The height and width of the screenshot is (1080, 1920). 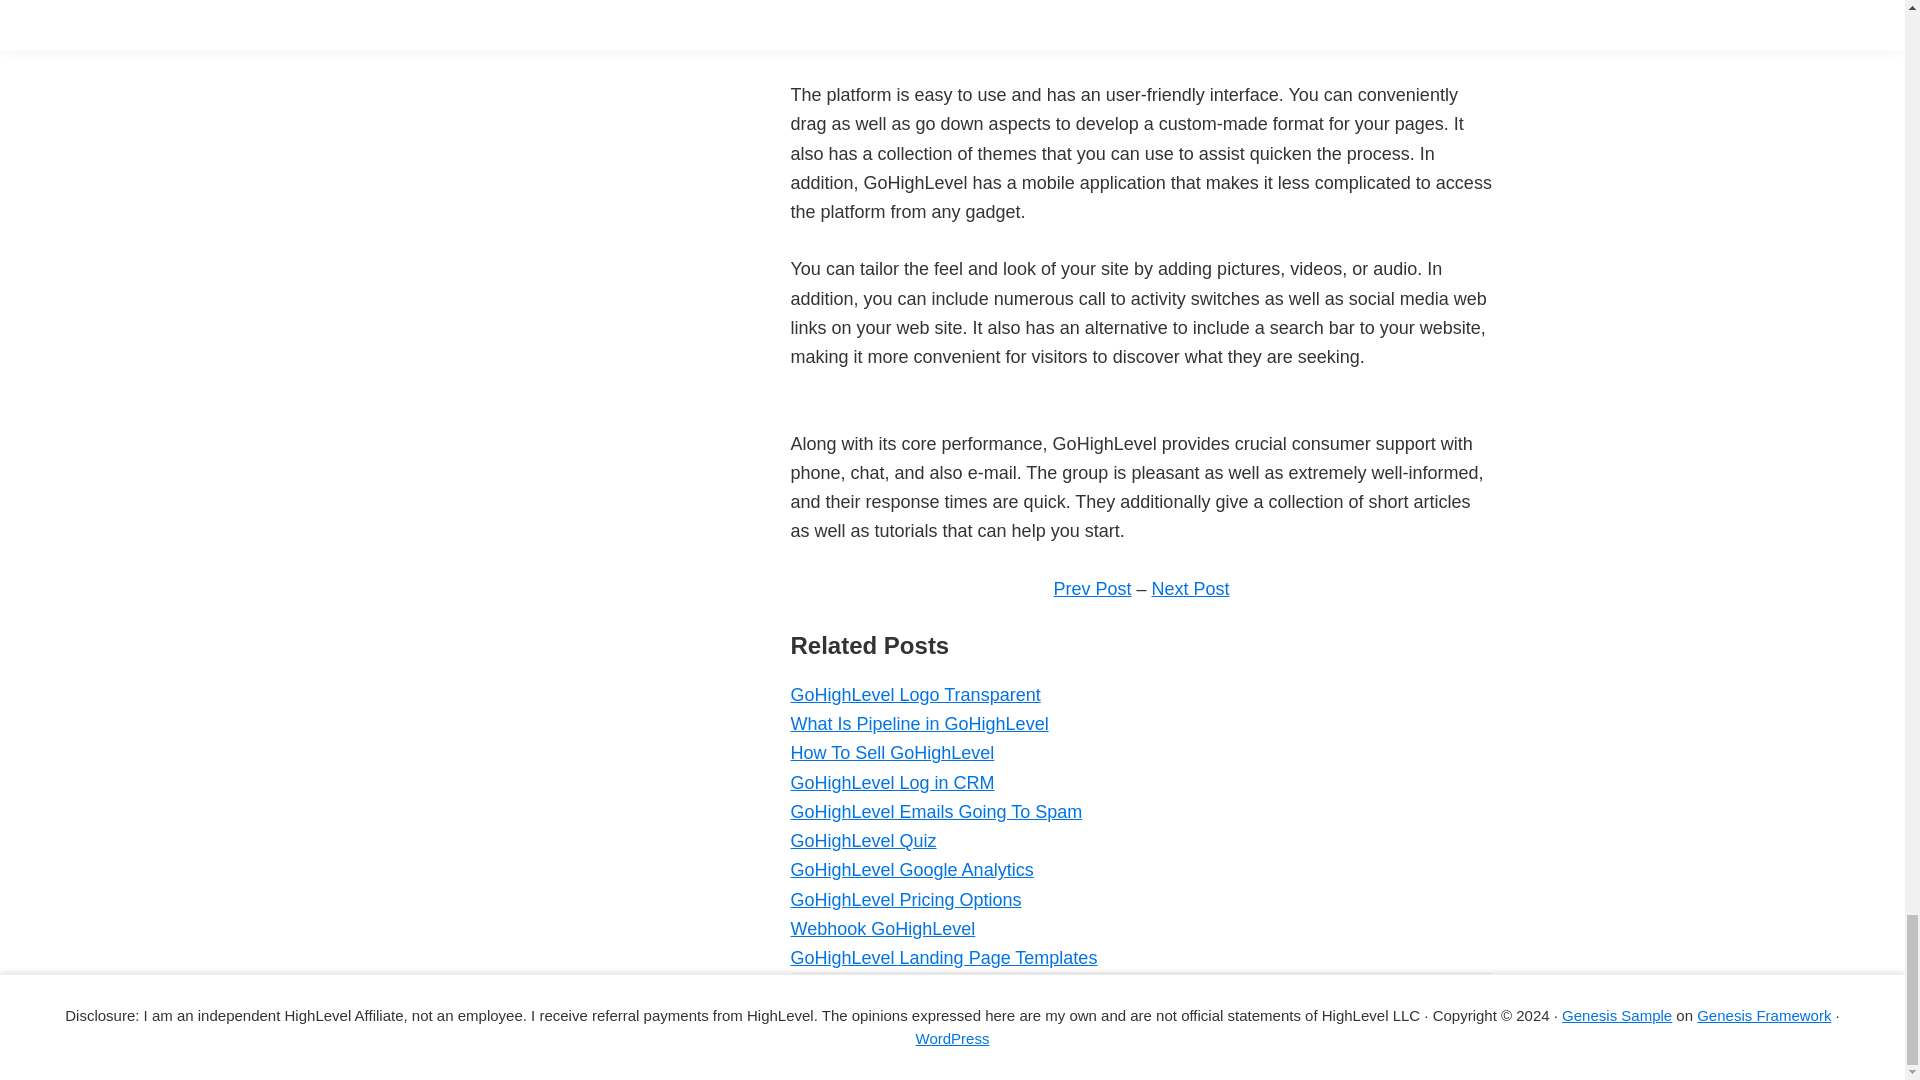 I want to click on GoHighLevel Emails Going To Spam, so click(x=936, y=812).